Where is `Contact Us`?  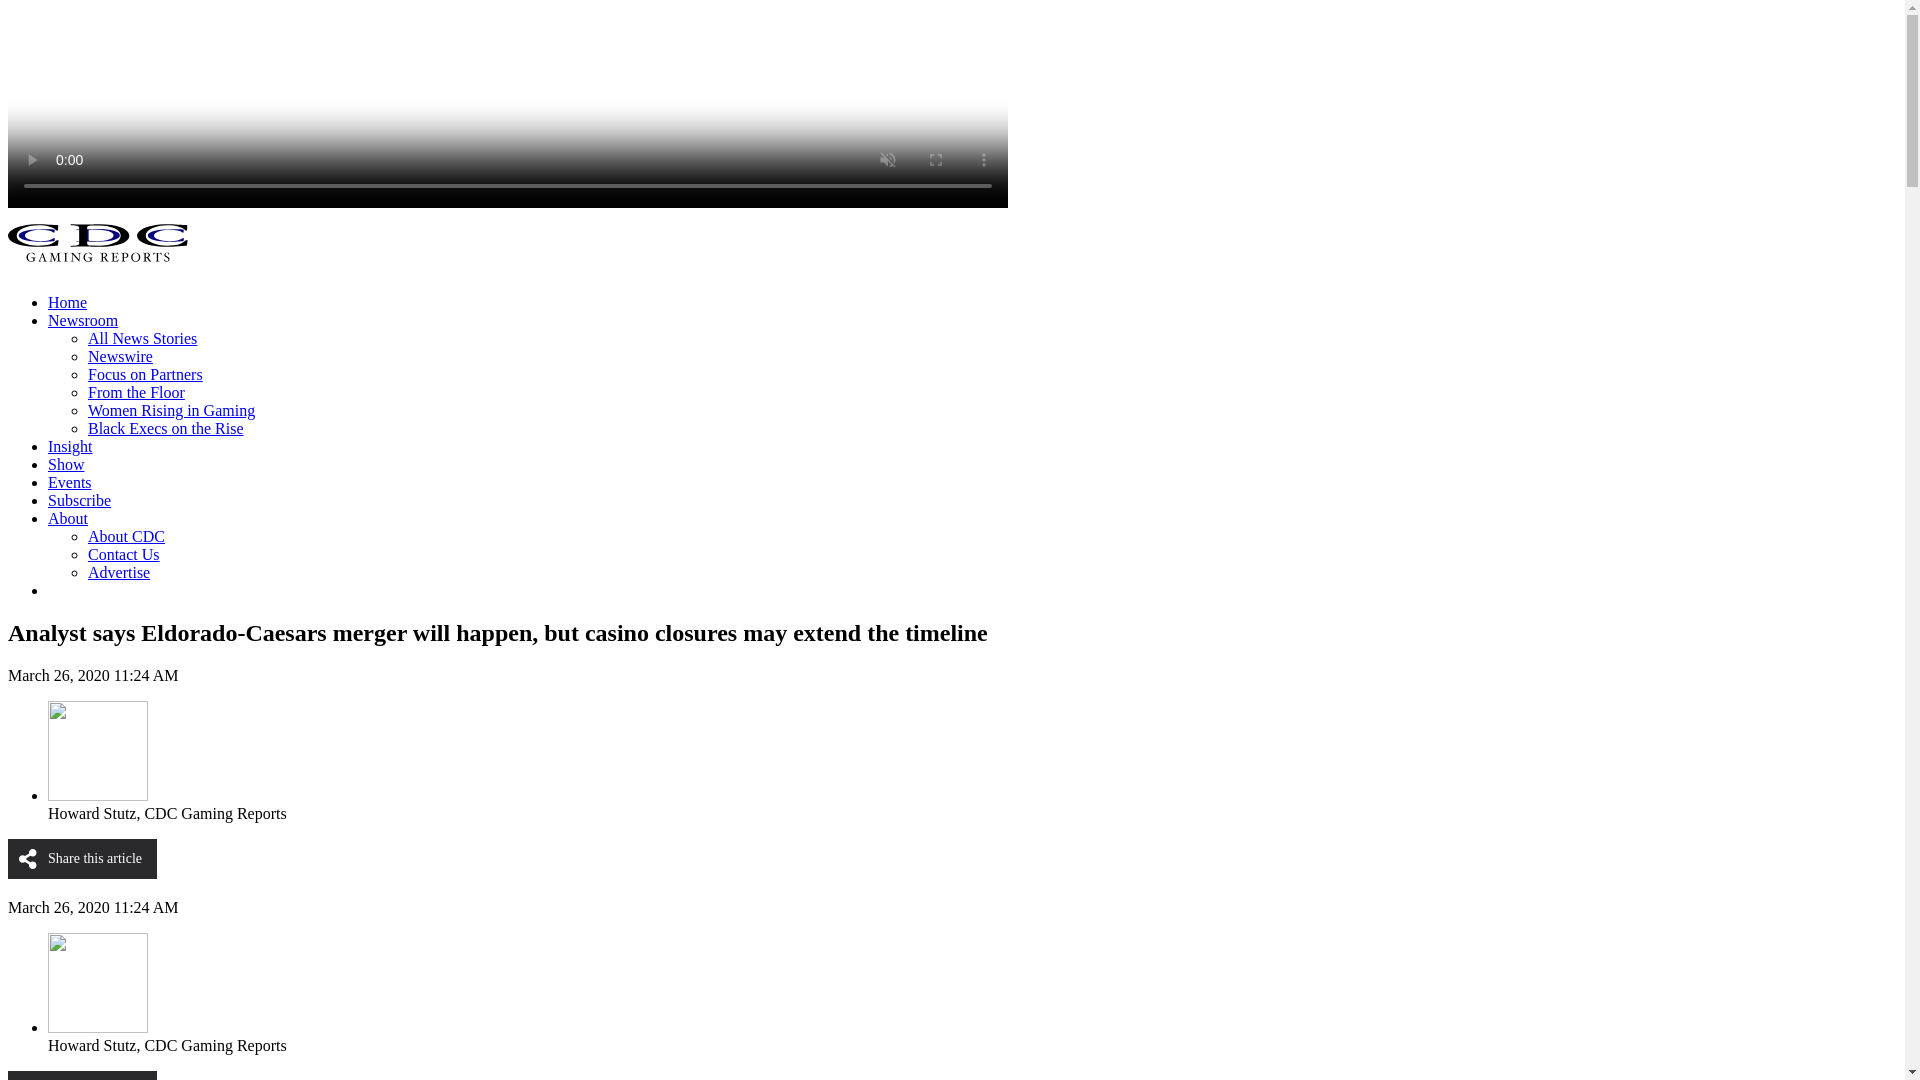 Contact Us is located at coordinates (124, 554).